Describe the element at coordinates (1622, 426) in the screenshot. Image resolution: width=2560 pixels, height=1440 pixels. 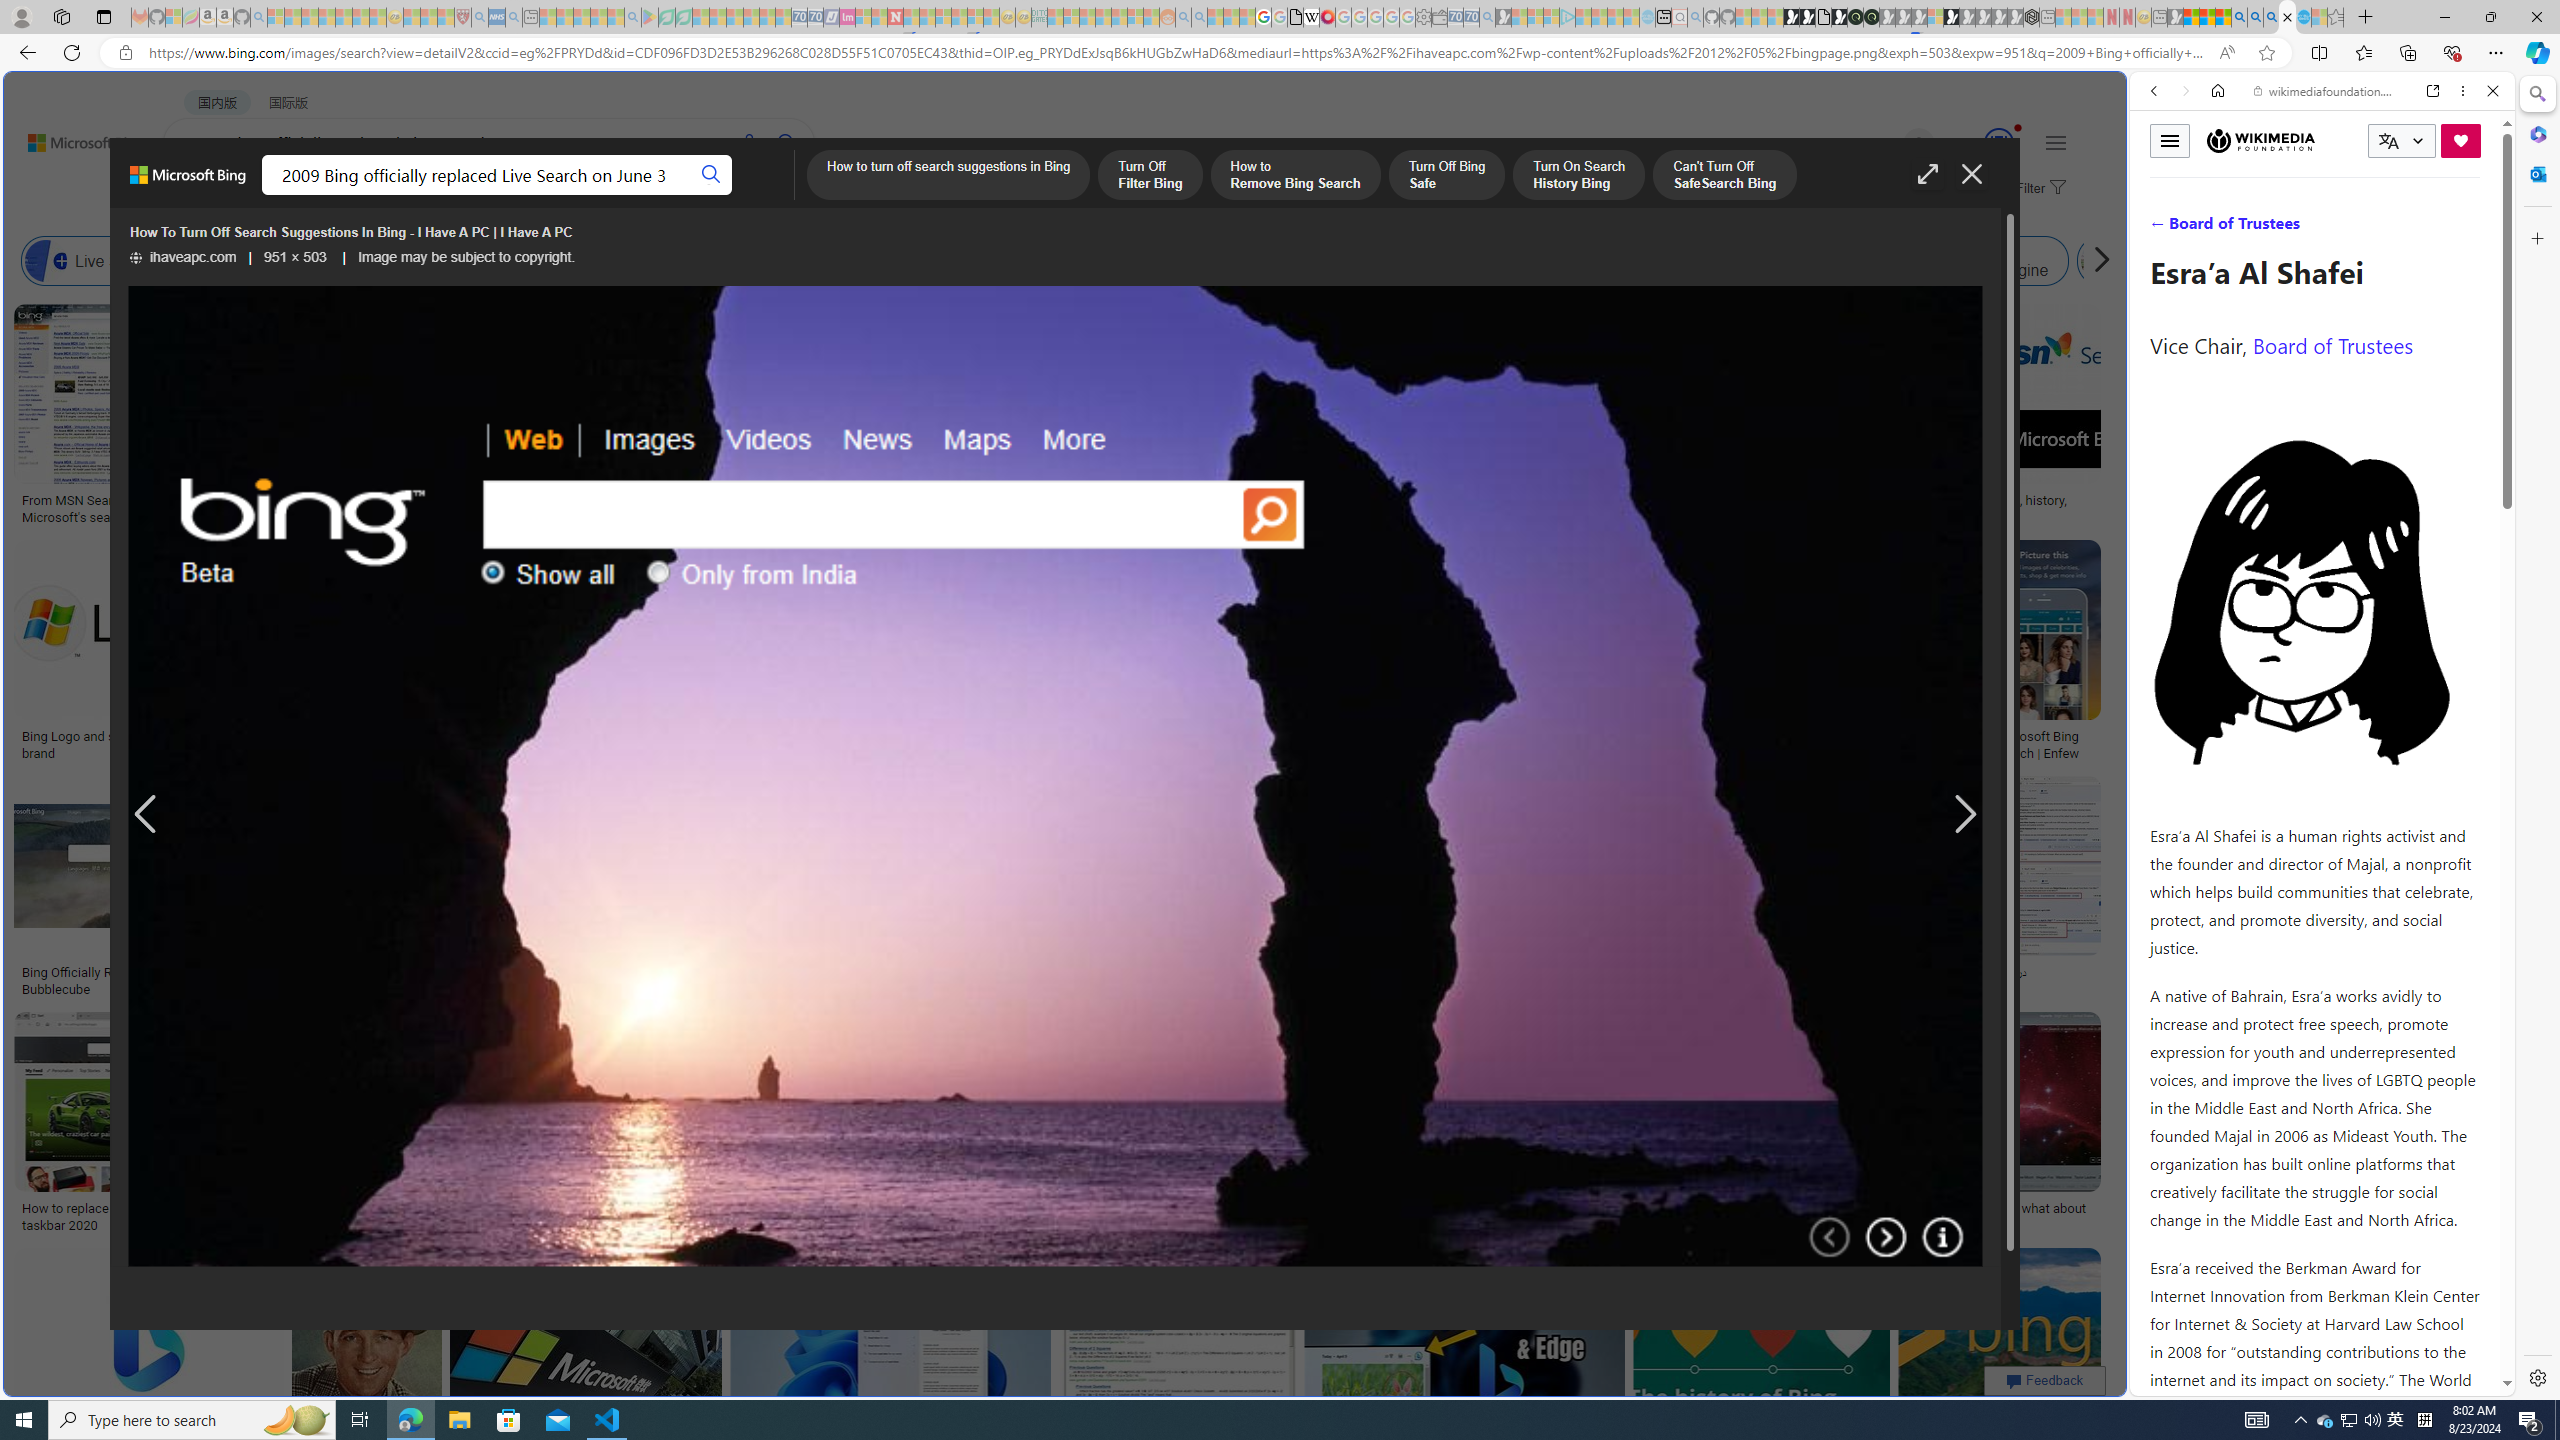
I see `Play Cave FRVR in your browser | Games from Microsoft Start` at that location.